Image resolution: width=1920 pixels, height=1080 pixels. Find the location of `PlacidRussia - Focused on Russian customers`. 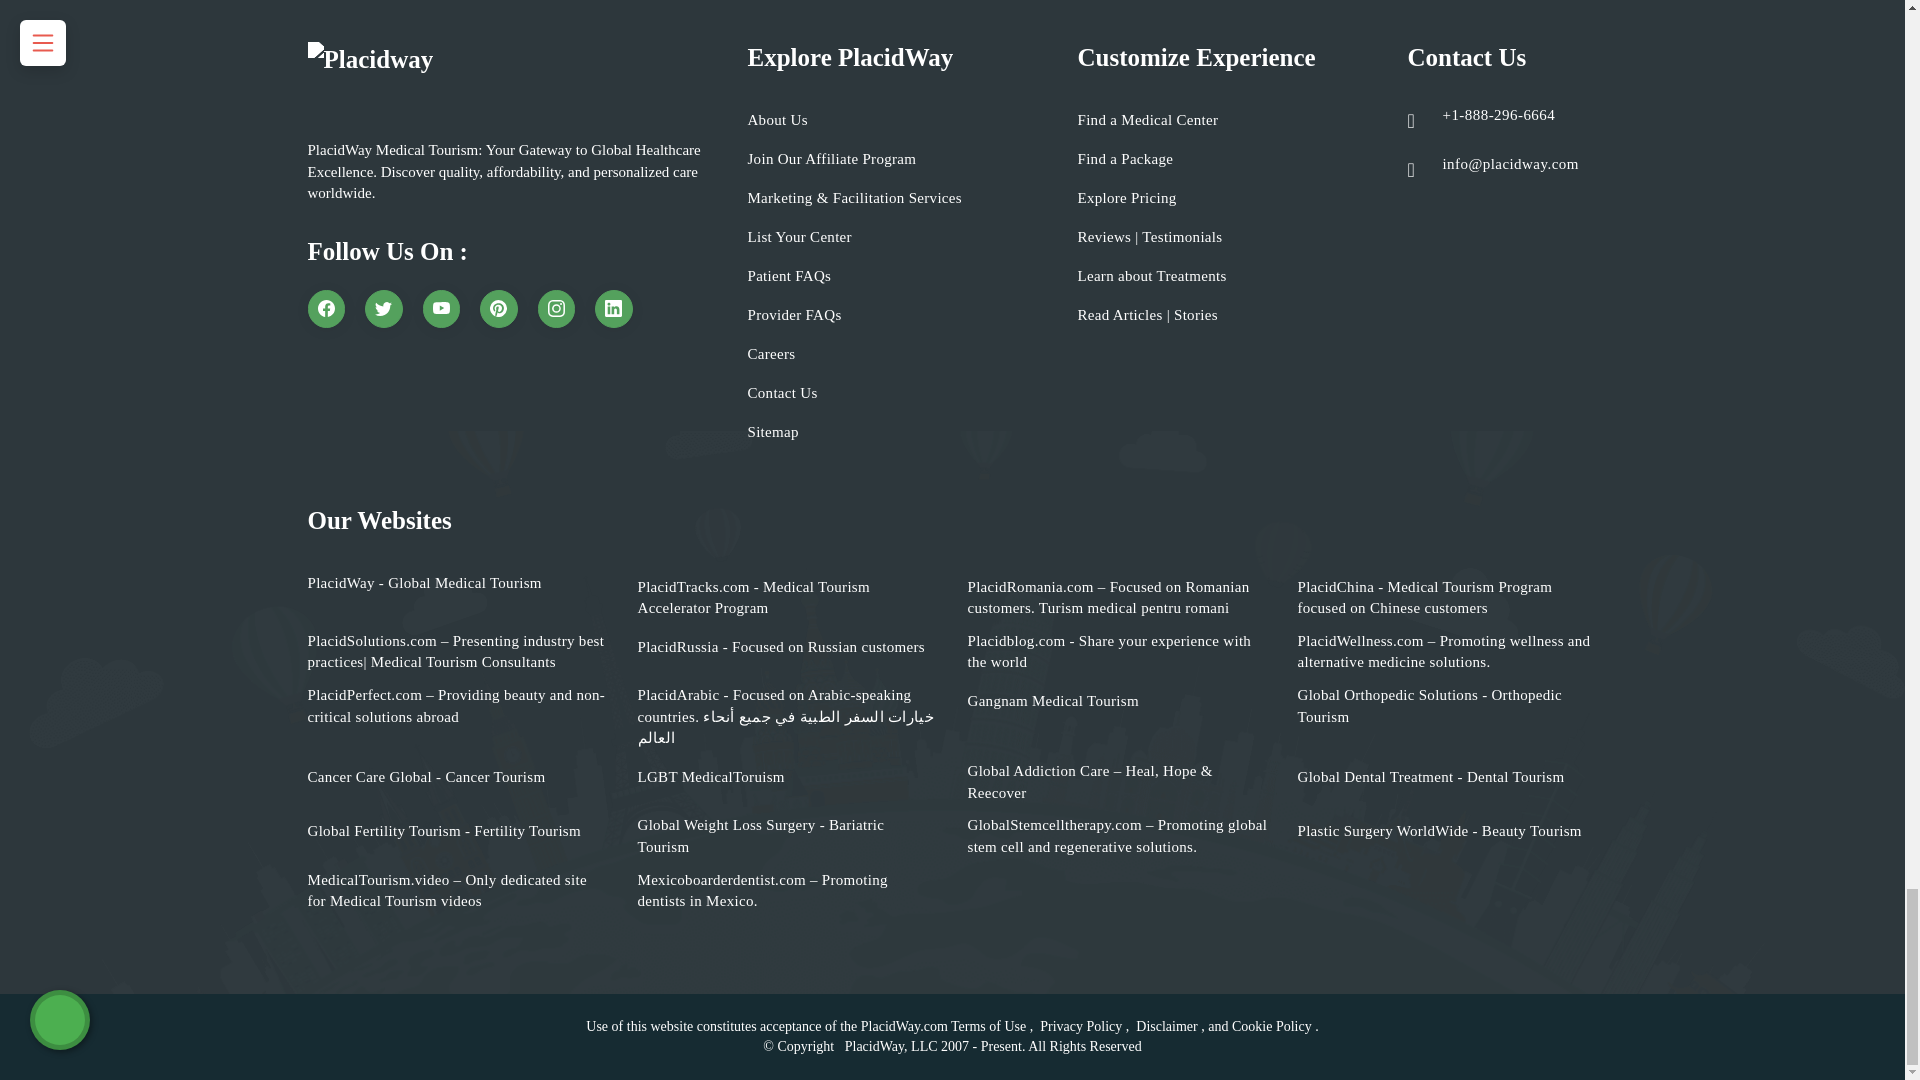

PlacidRussia - Focused on Russian customers is located at coordinates (781, 647).